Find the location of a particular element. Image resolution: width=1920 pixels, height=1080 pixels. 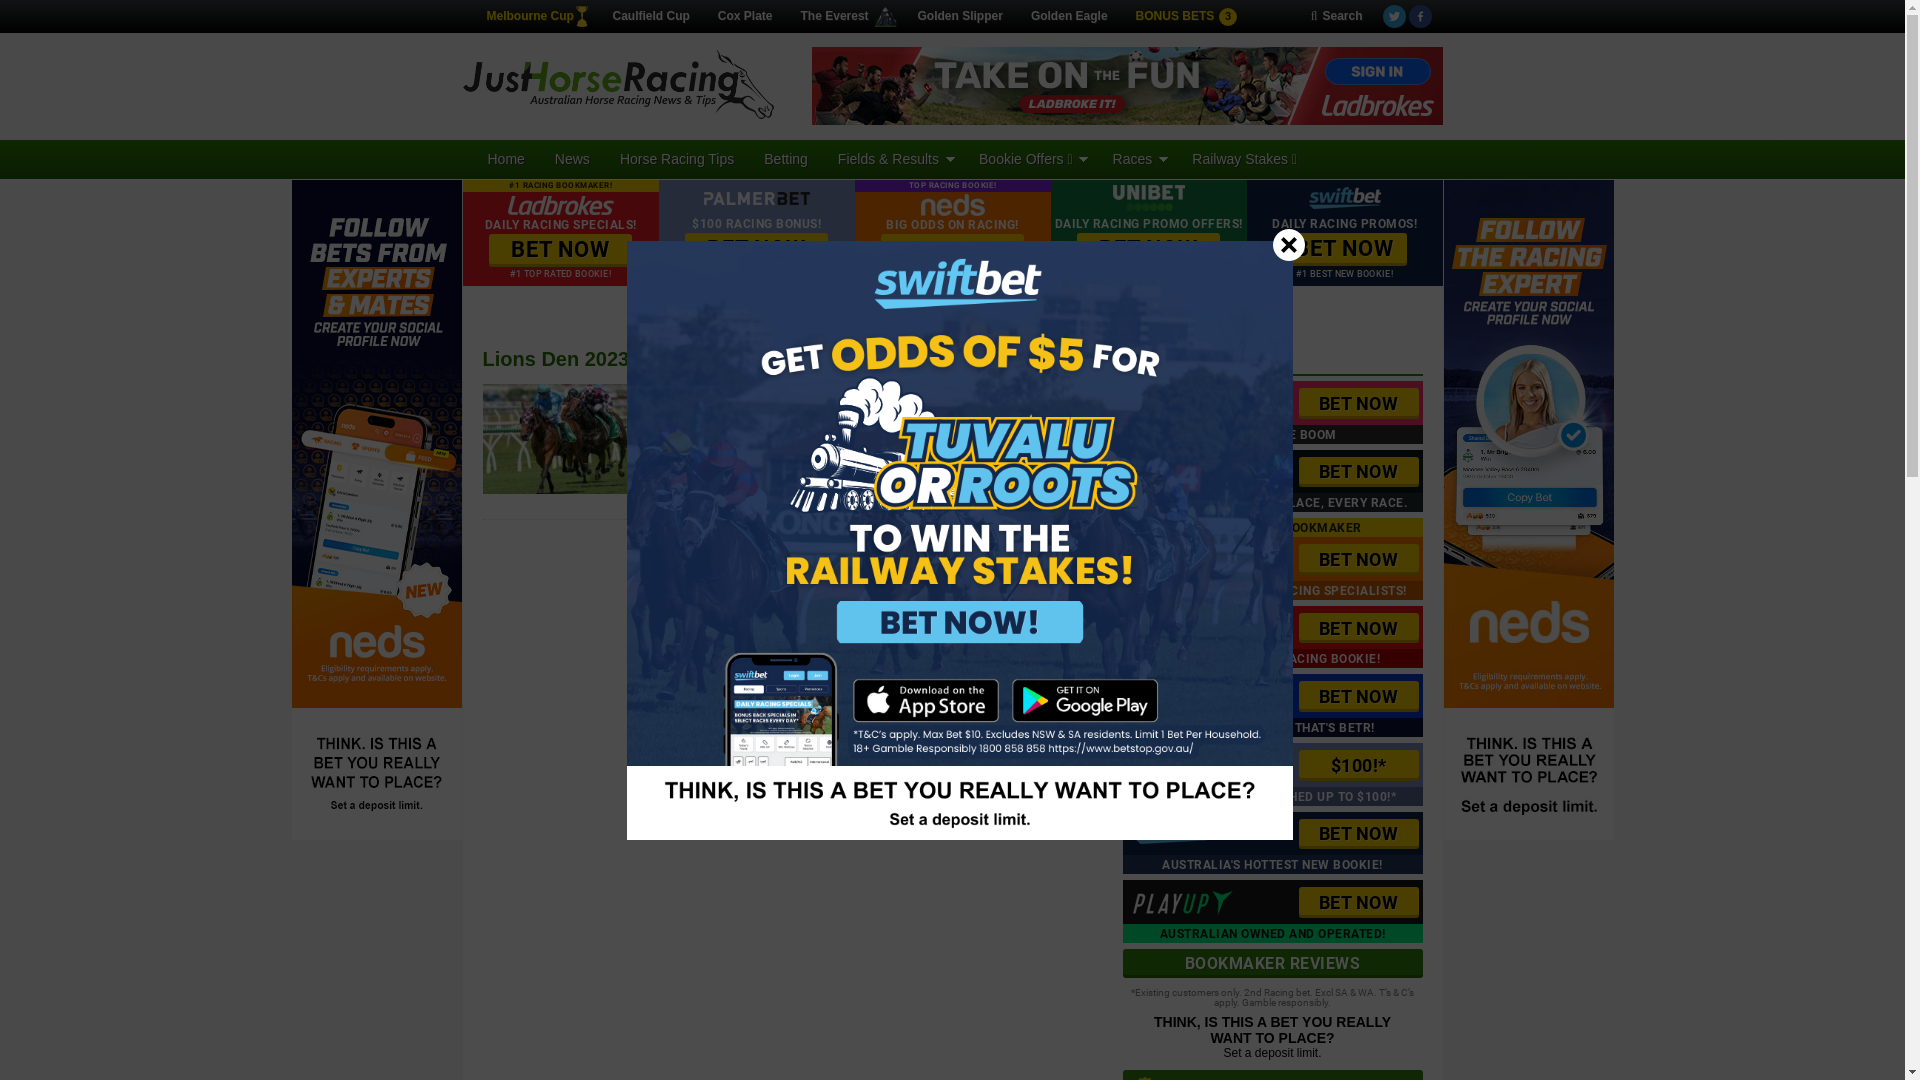

BET NOW is located at coordinates (1358, 404).